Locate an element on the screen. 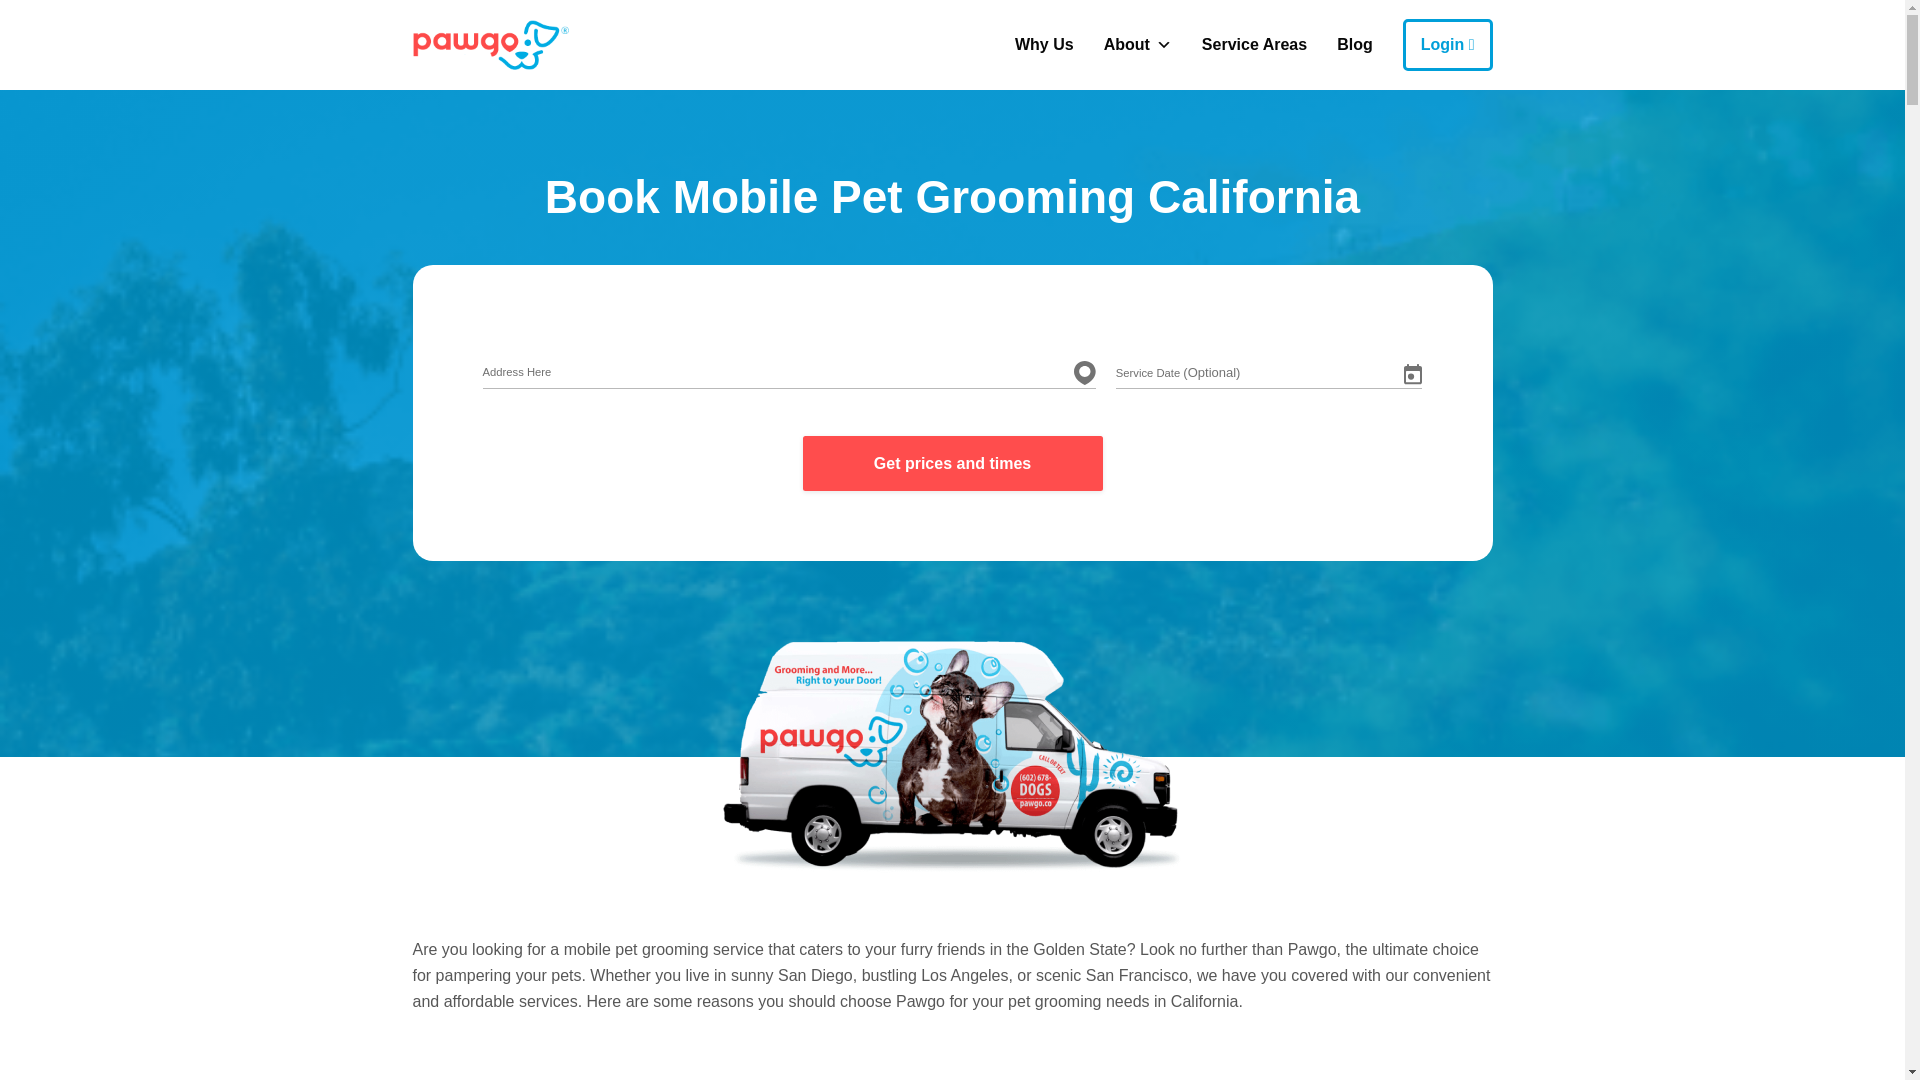 The image size is (1920, 1080). Why Us is located at coordinates (1044, 44).